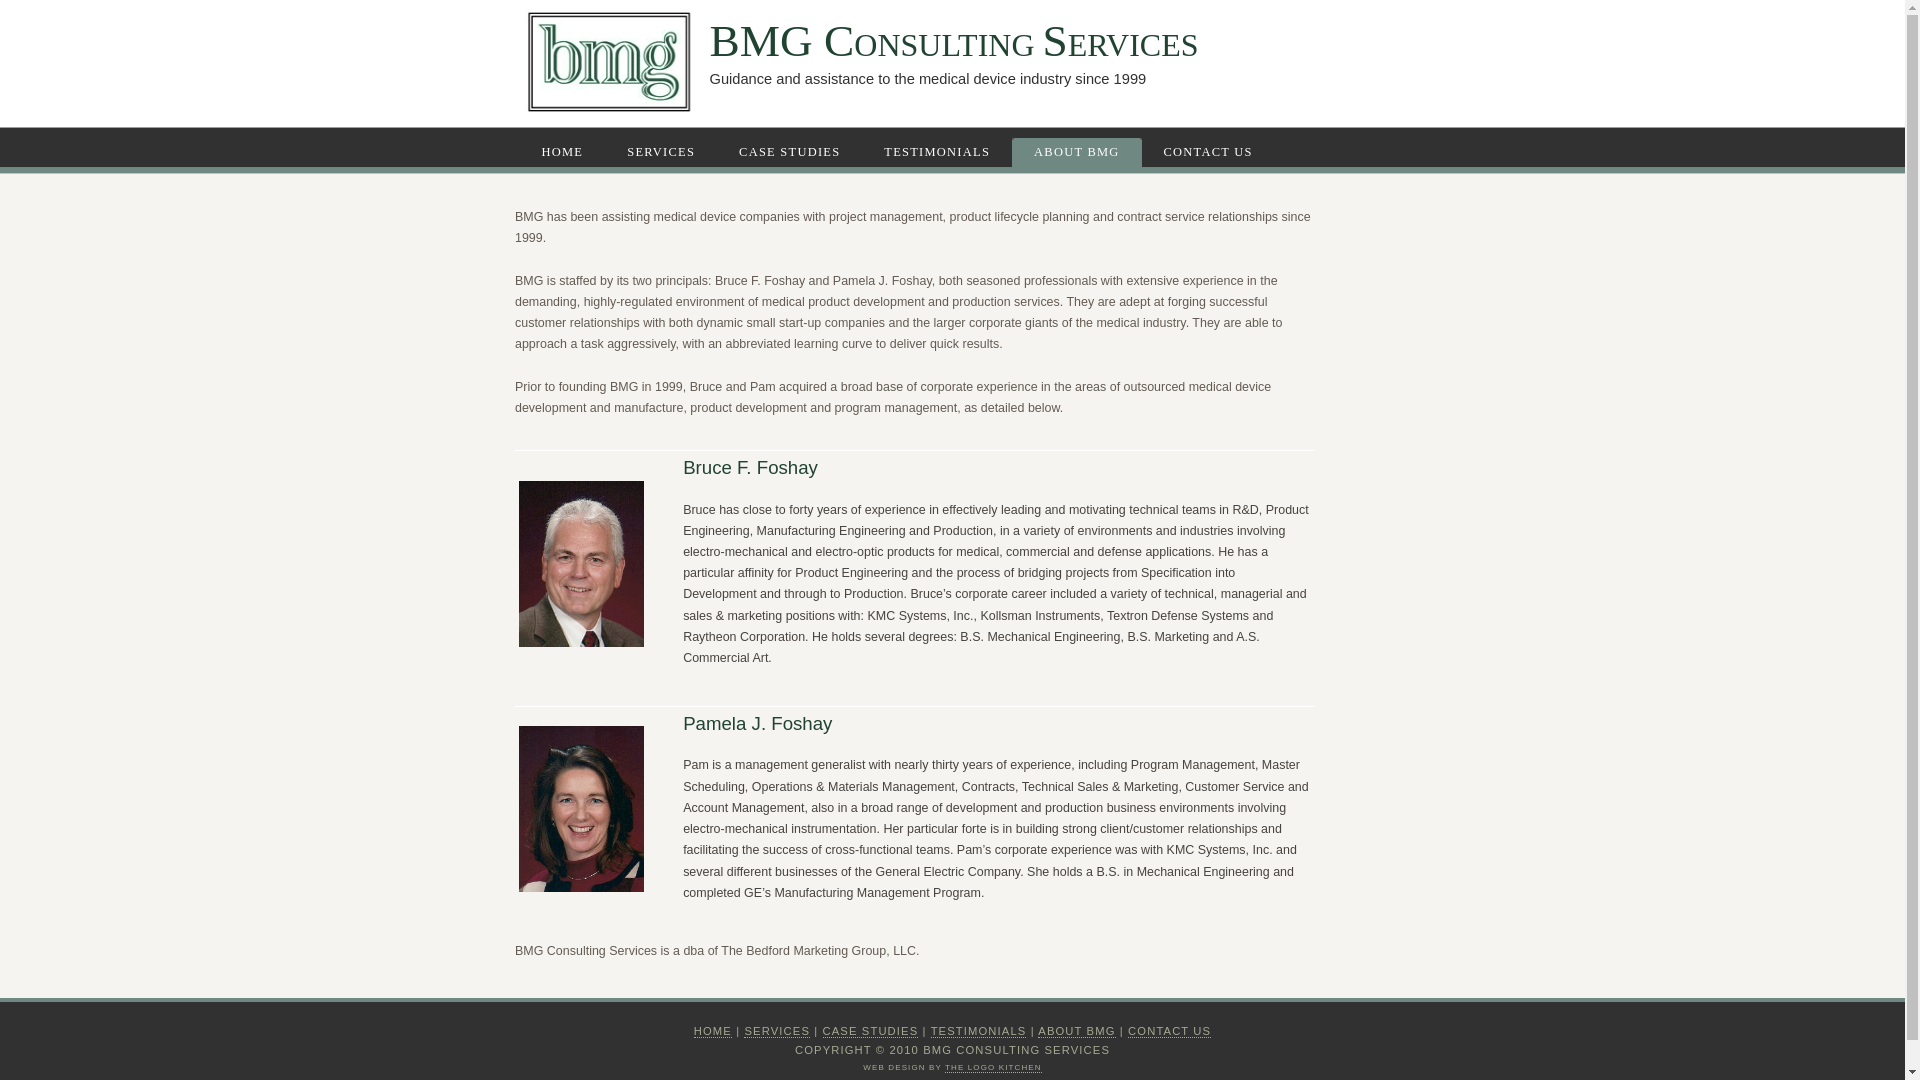 The image size is (1920, 1080). I want to click on ABOUT BMG, so click(1076, 1030).